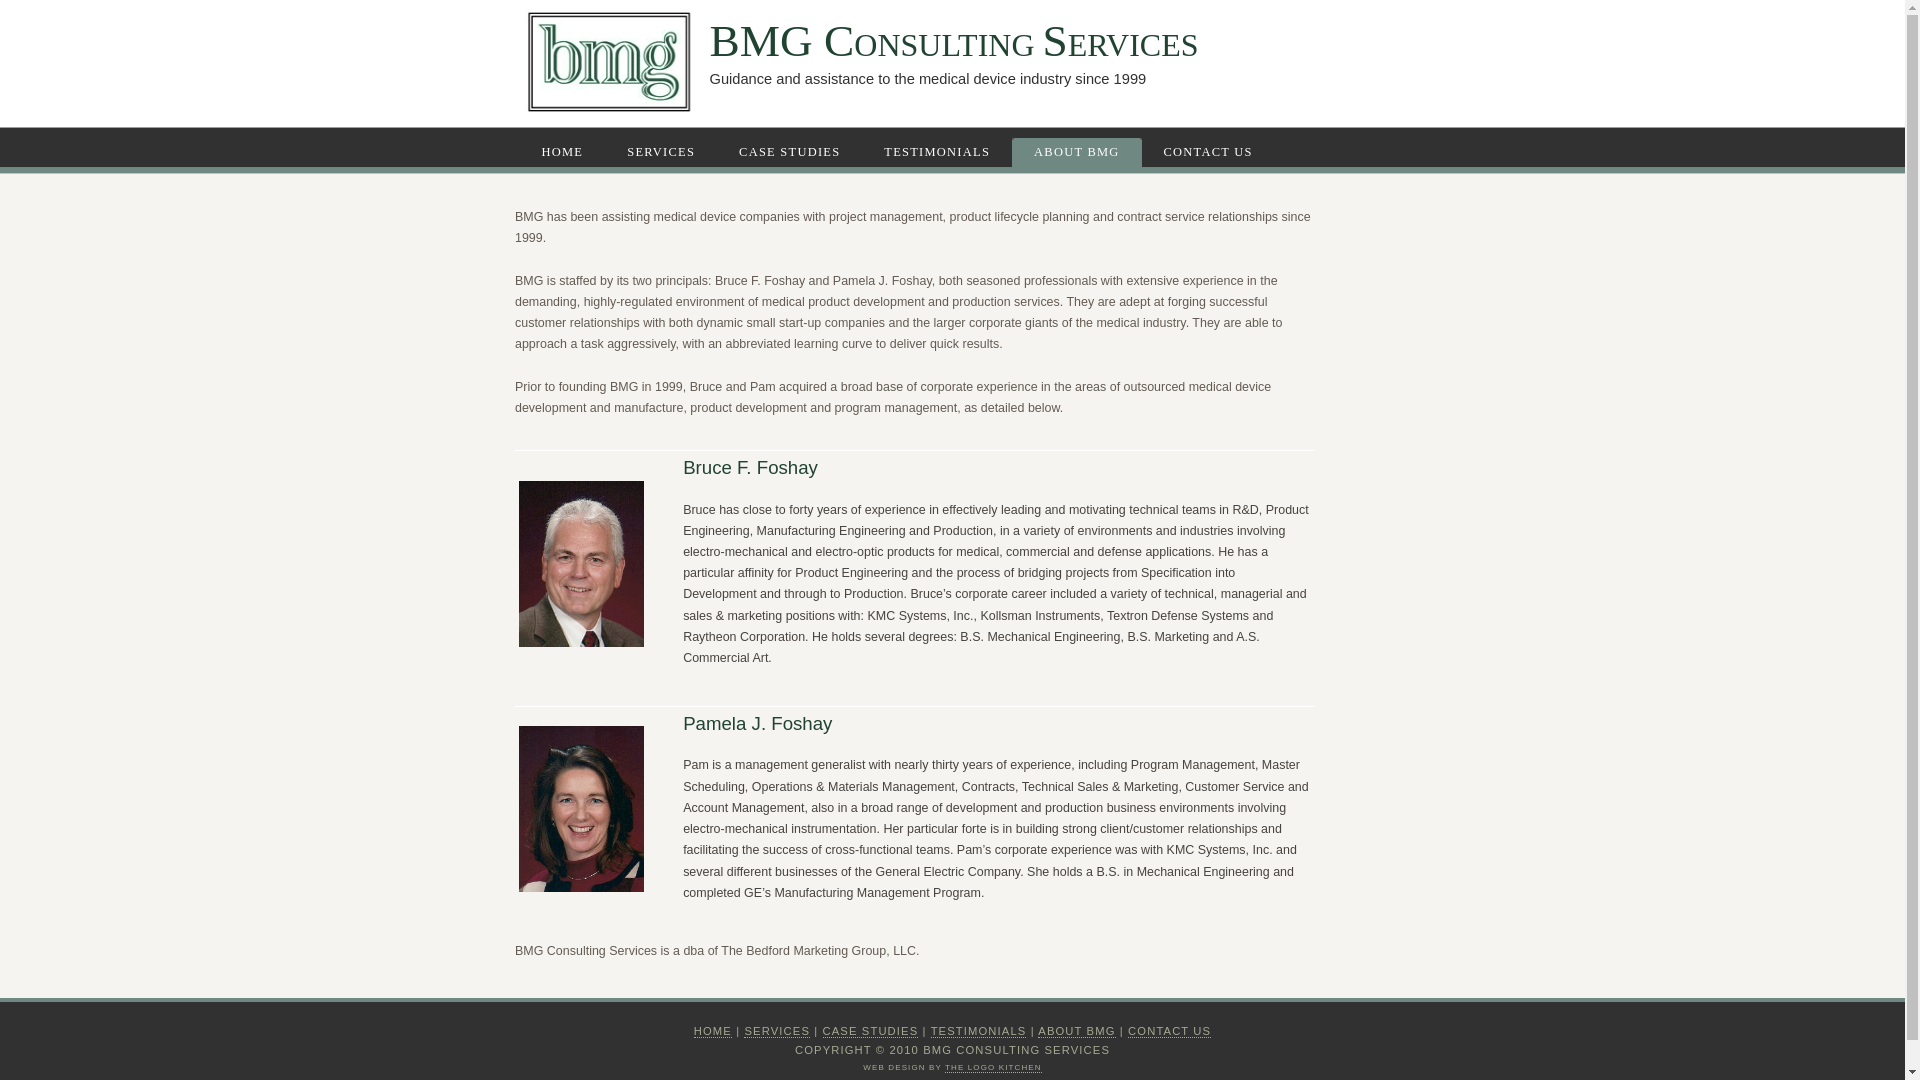 The image size is (1920, 1080). I want to click on ABOUT BMG, so click(1076, 1030).